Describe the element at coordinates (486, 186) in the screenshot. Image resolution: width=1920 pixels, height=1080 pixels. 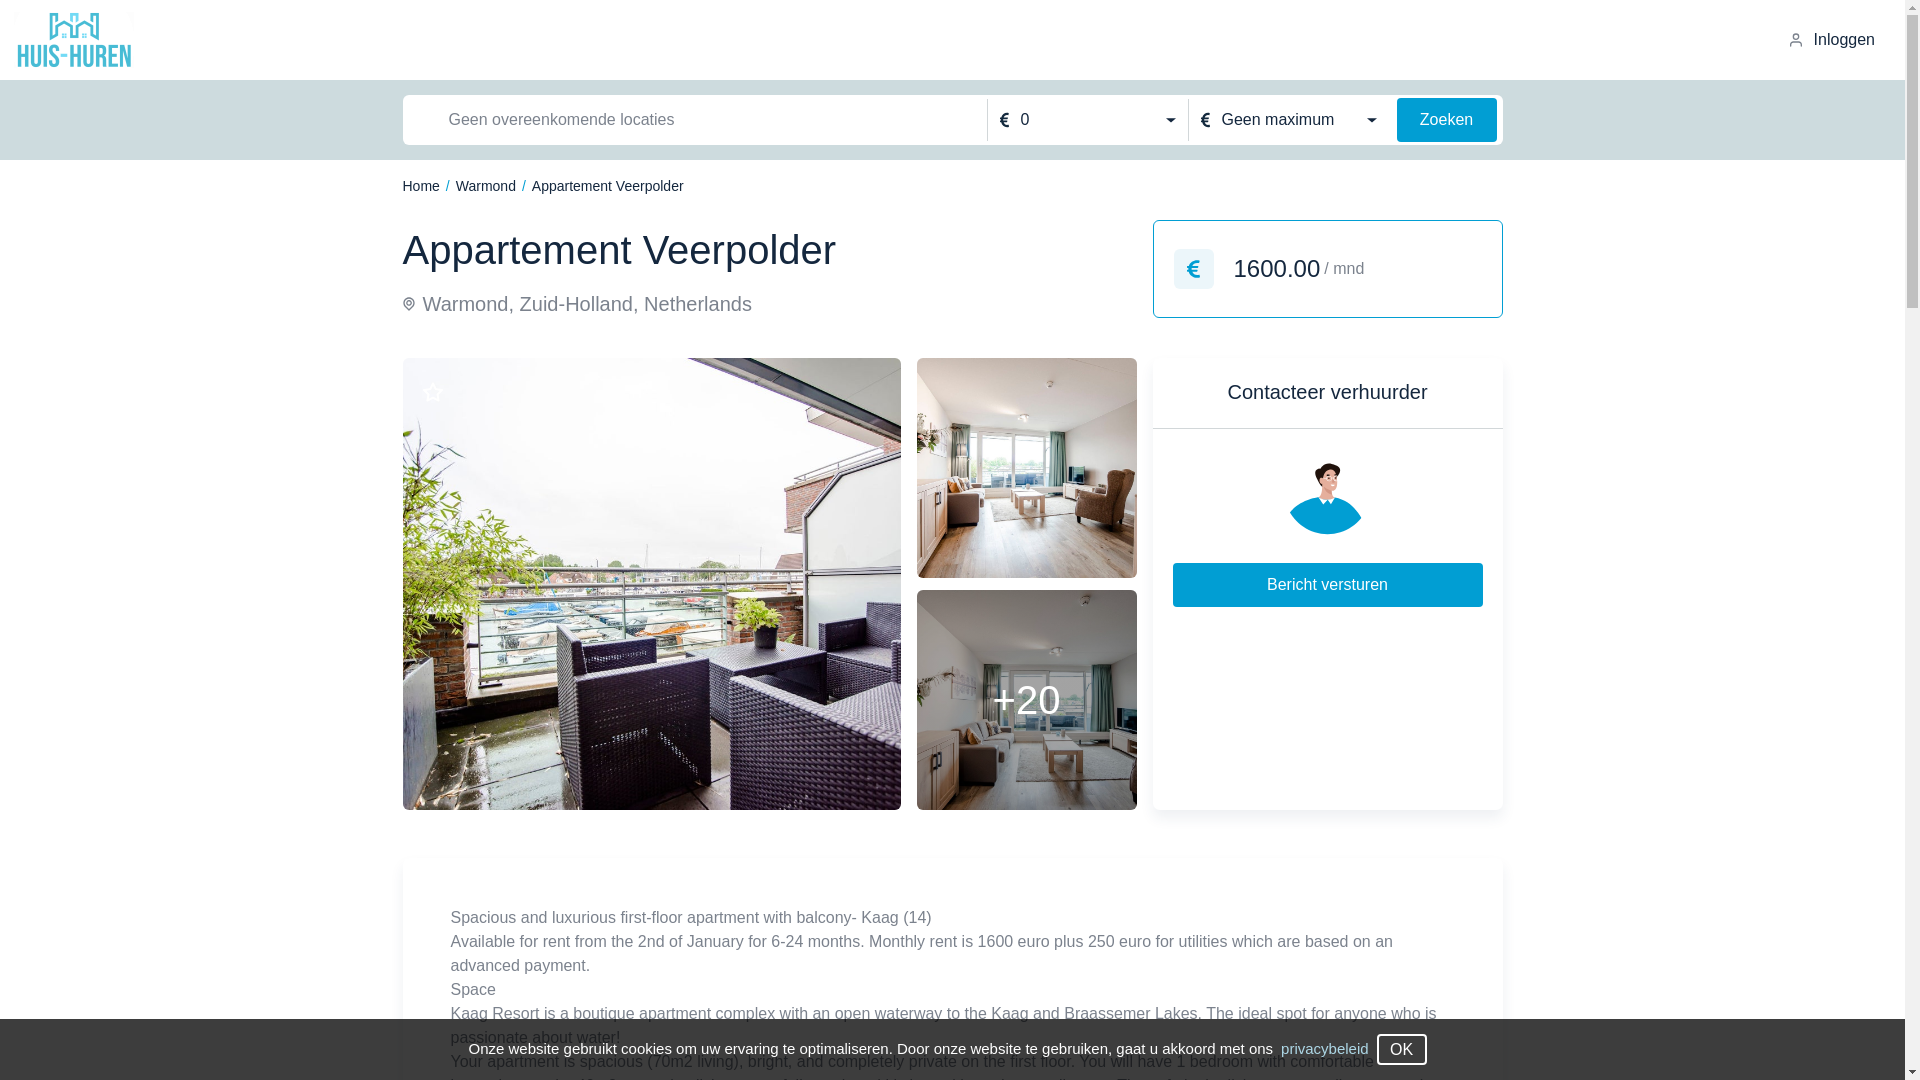
I see `Warmond` at that location.